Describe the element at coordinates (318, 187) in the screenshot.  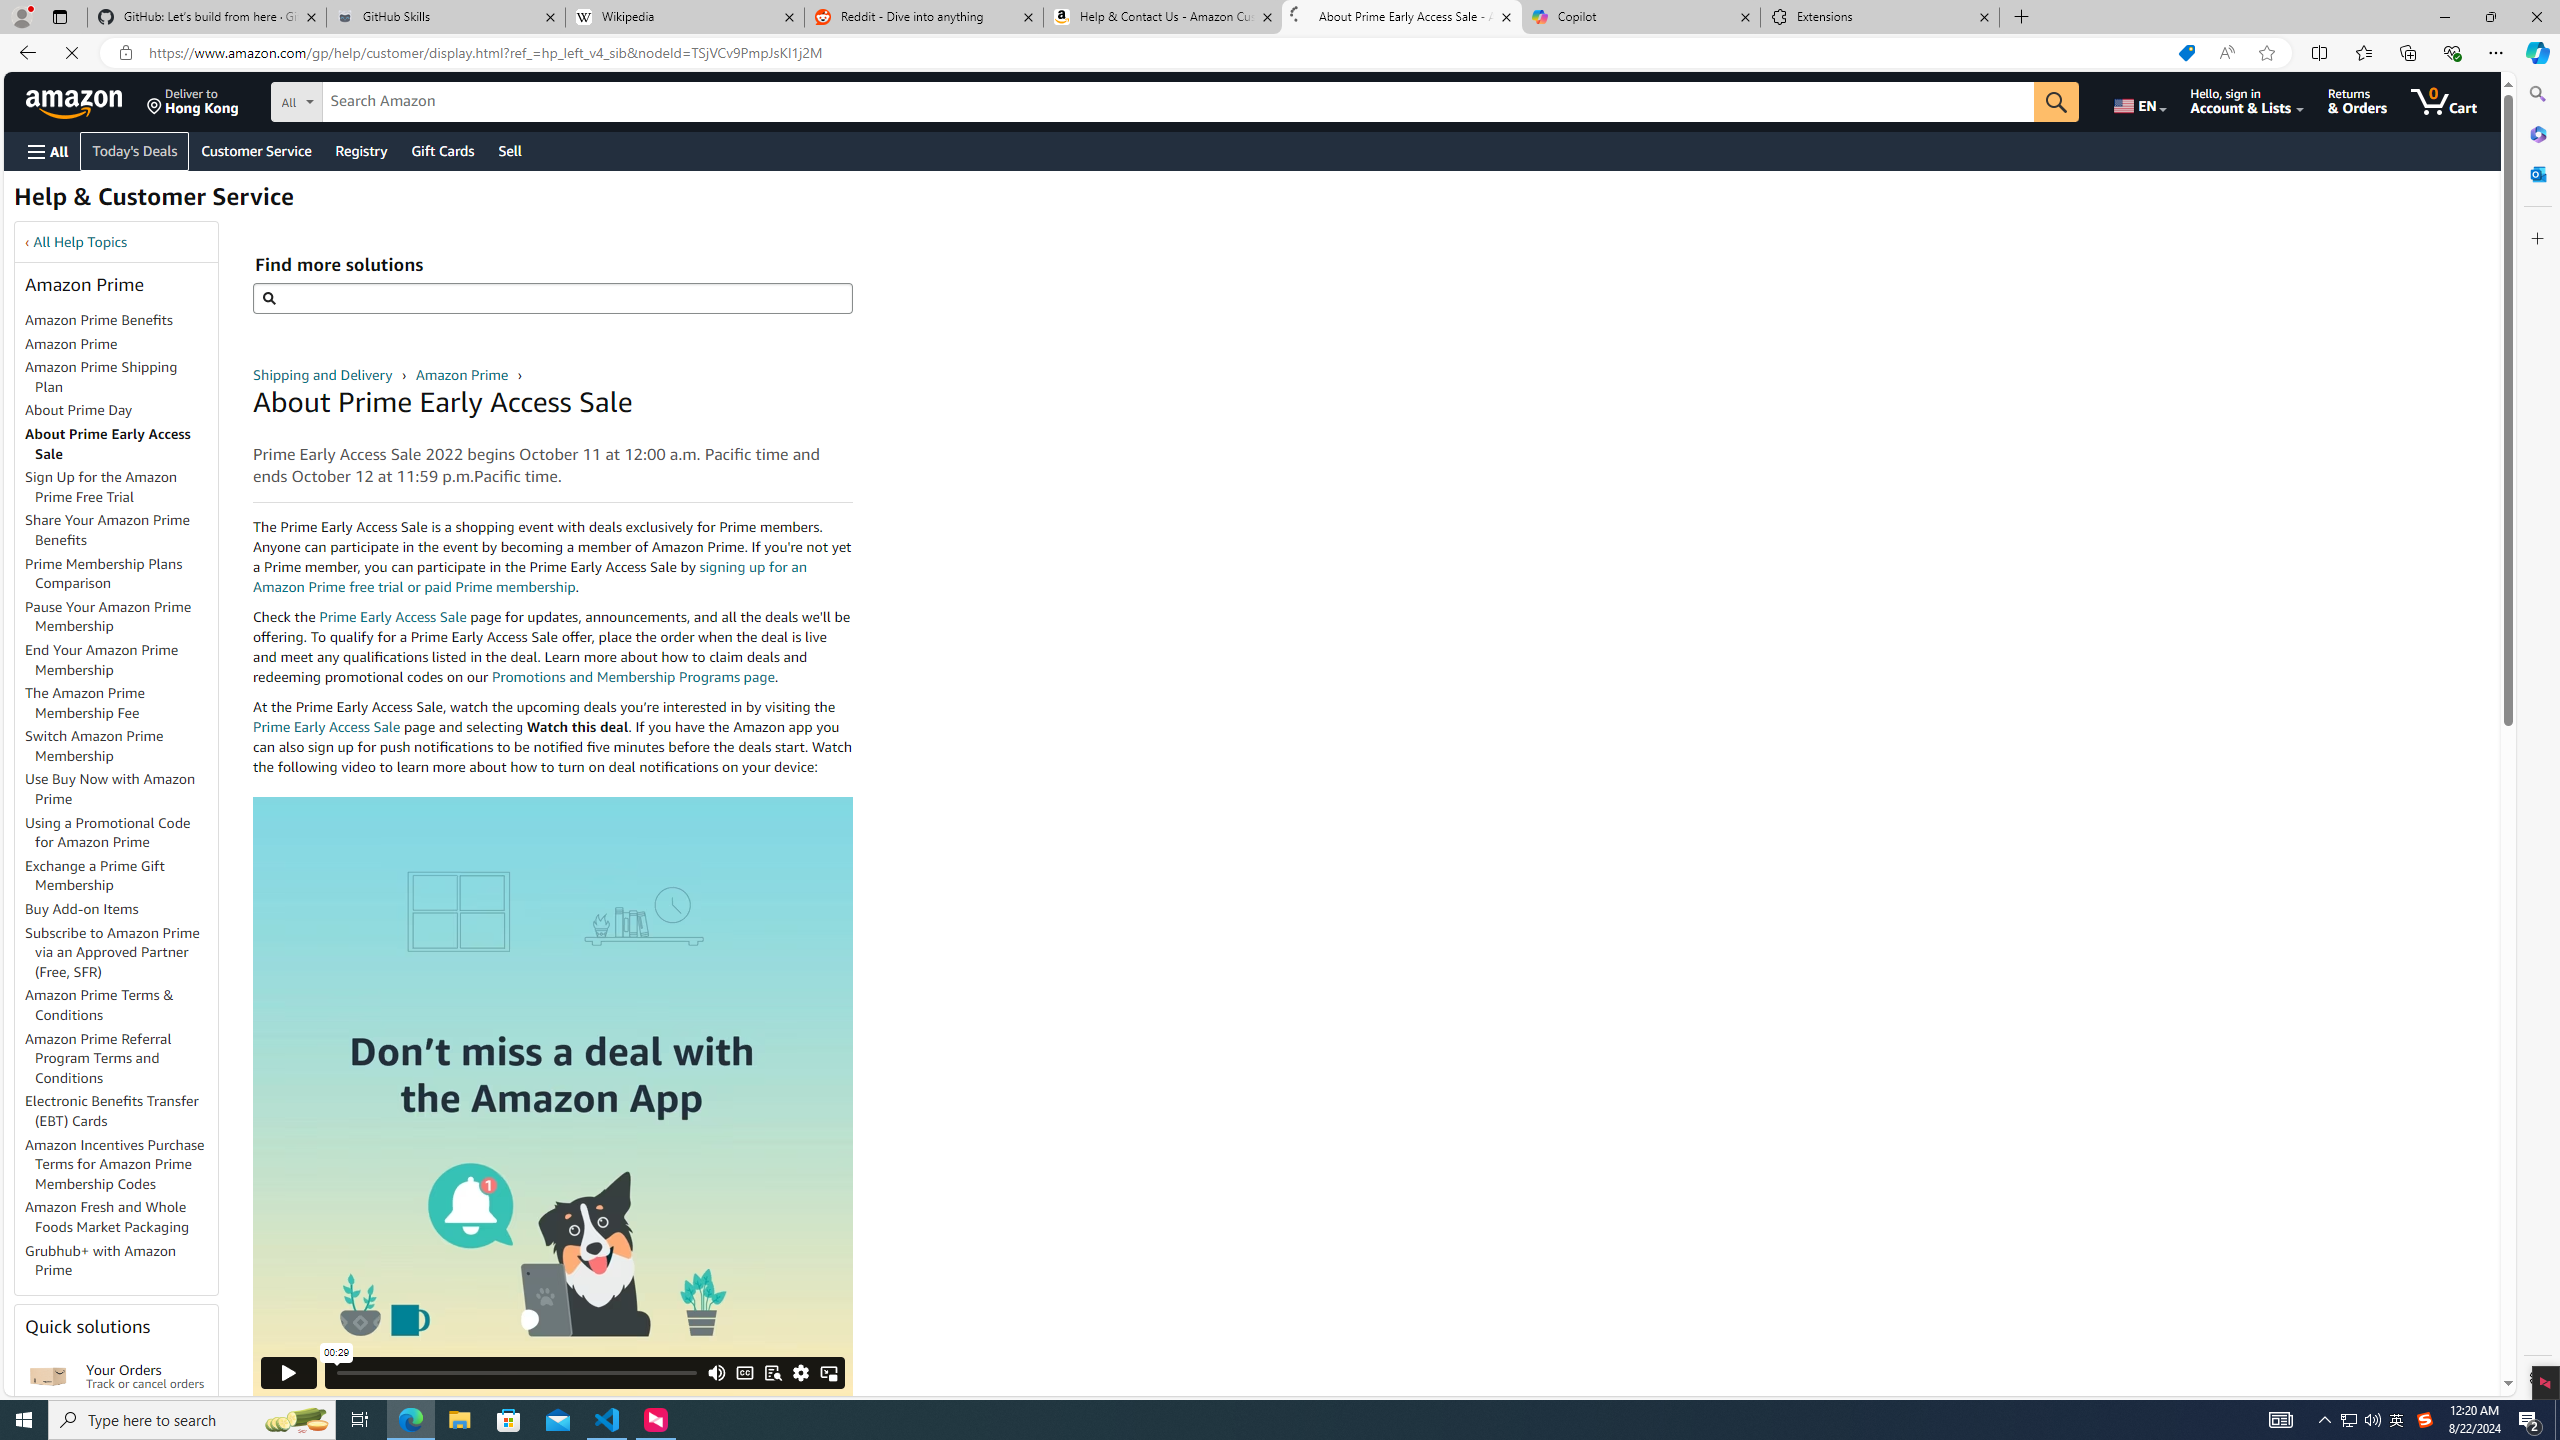
I see `Outlet` at that location.